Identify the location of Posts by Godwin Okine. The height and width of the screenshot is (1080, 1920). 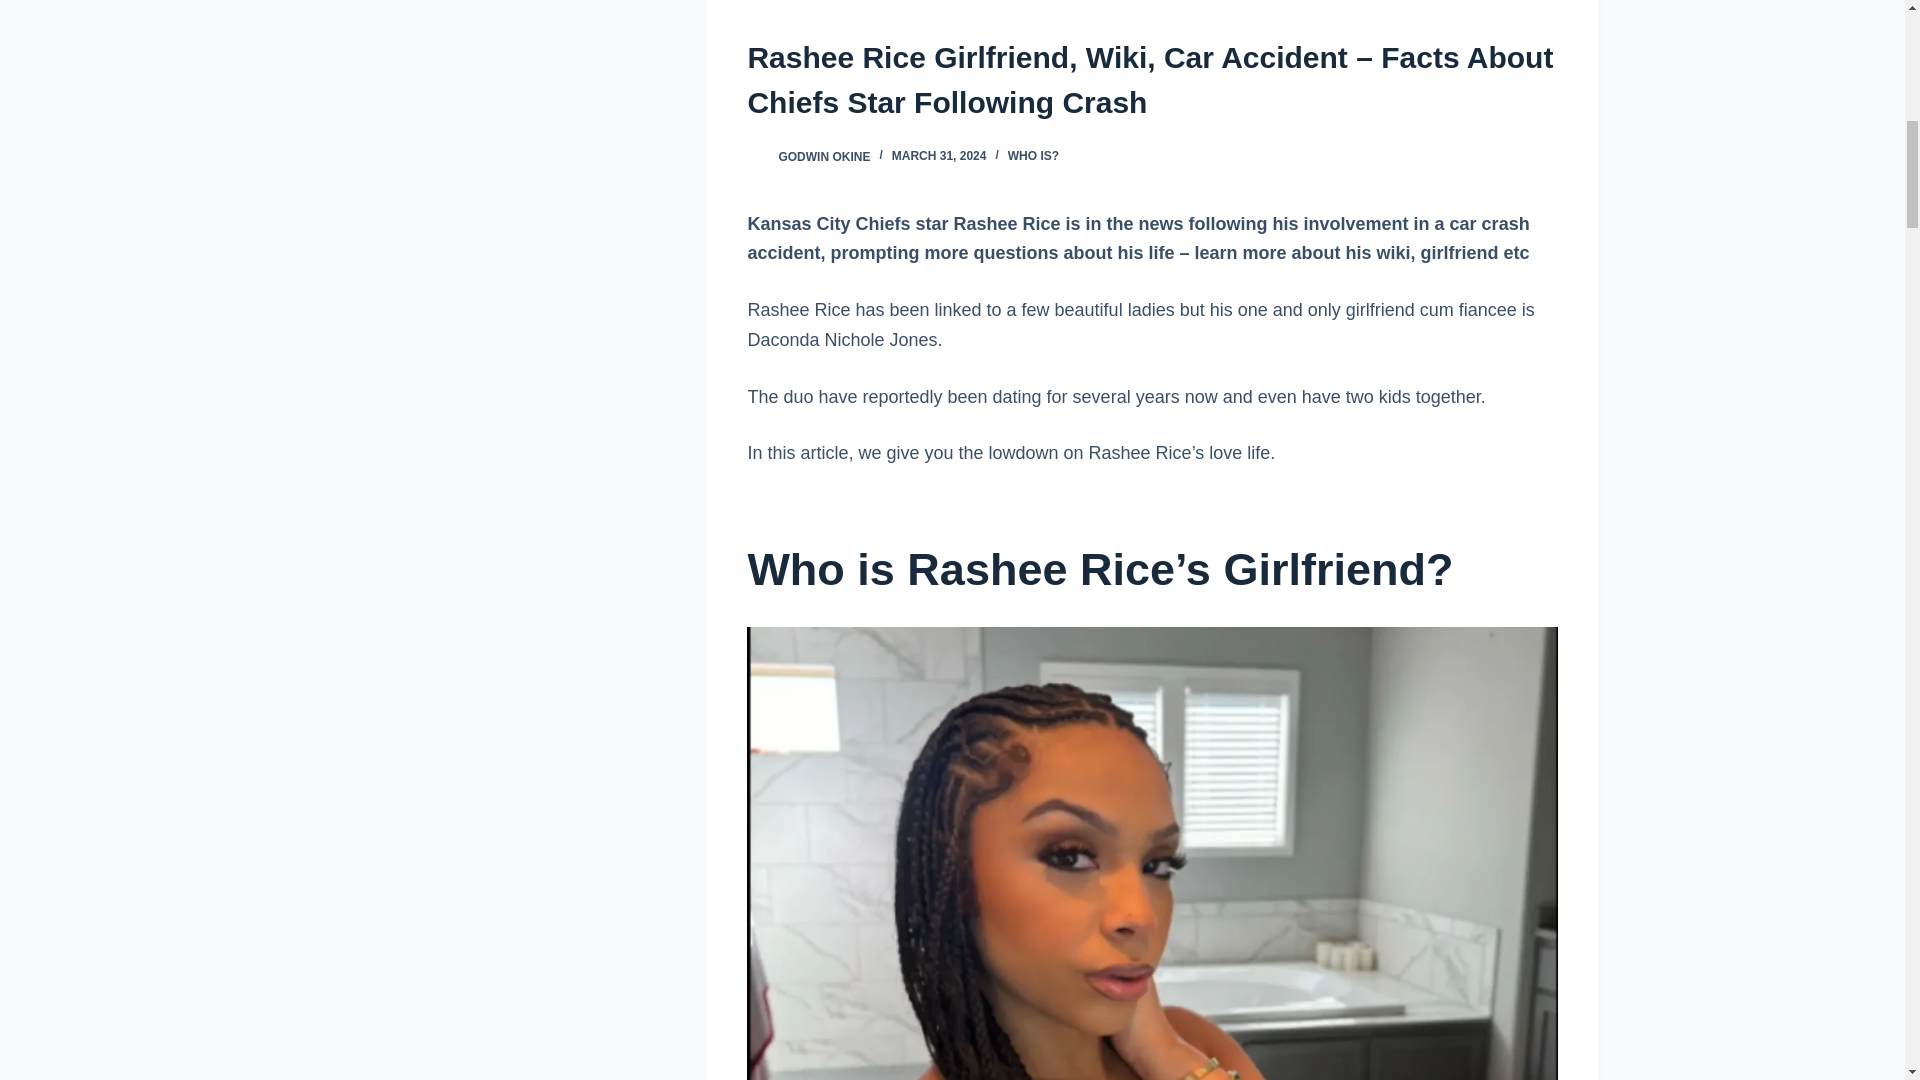
(823, 156).